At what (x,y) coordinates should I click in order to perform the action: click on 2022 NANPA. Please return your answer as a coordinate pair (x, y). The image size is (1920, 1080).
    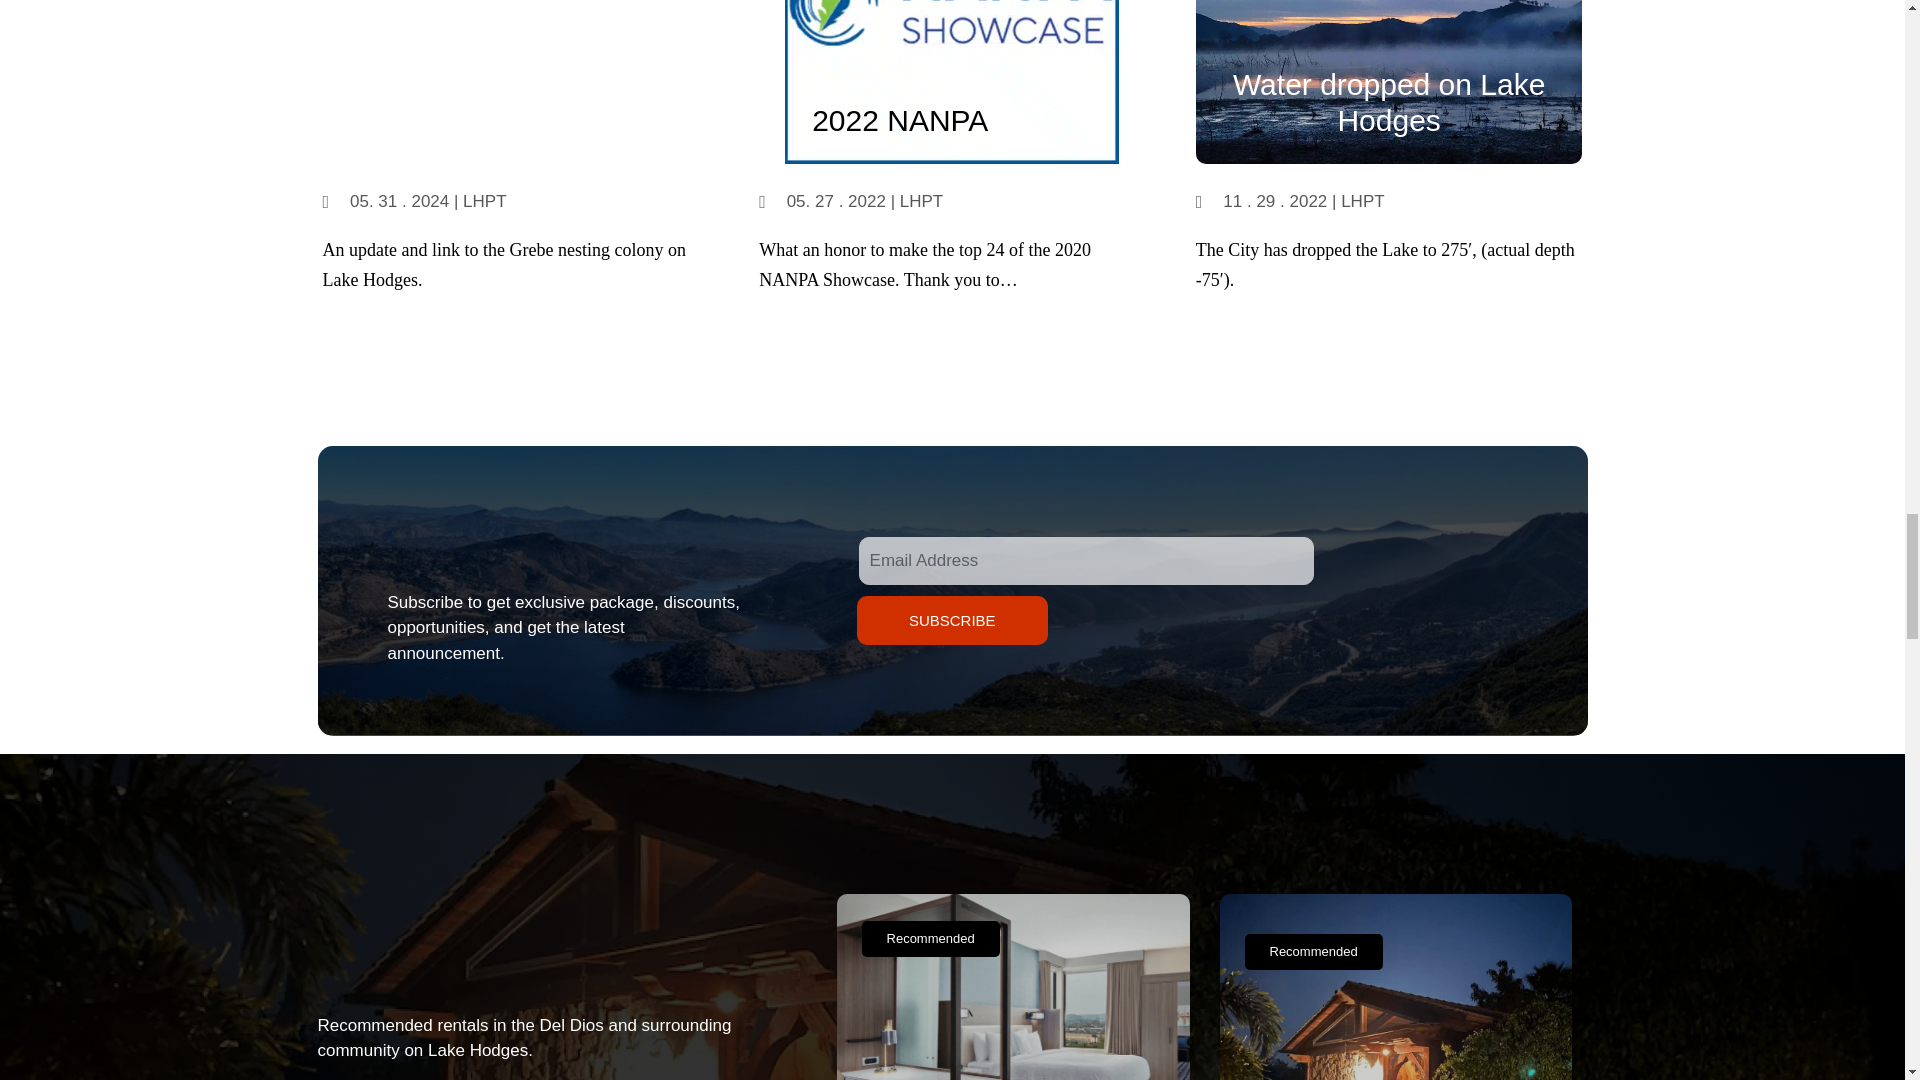
    Looking at the image, I should click on (900, 120).